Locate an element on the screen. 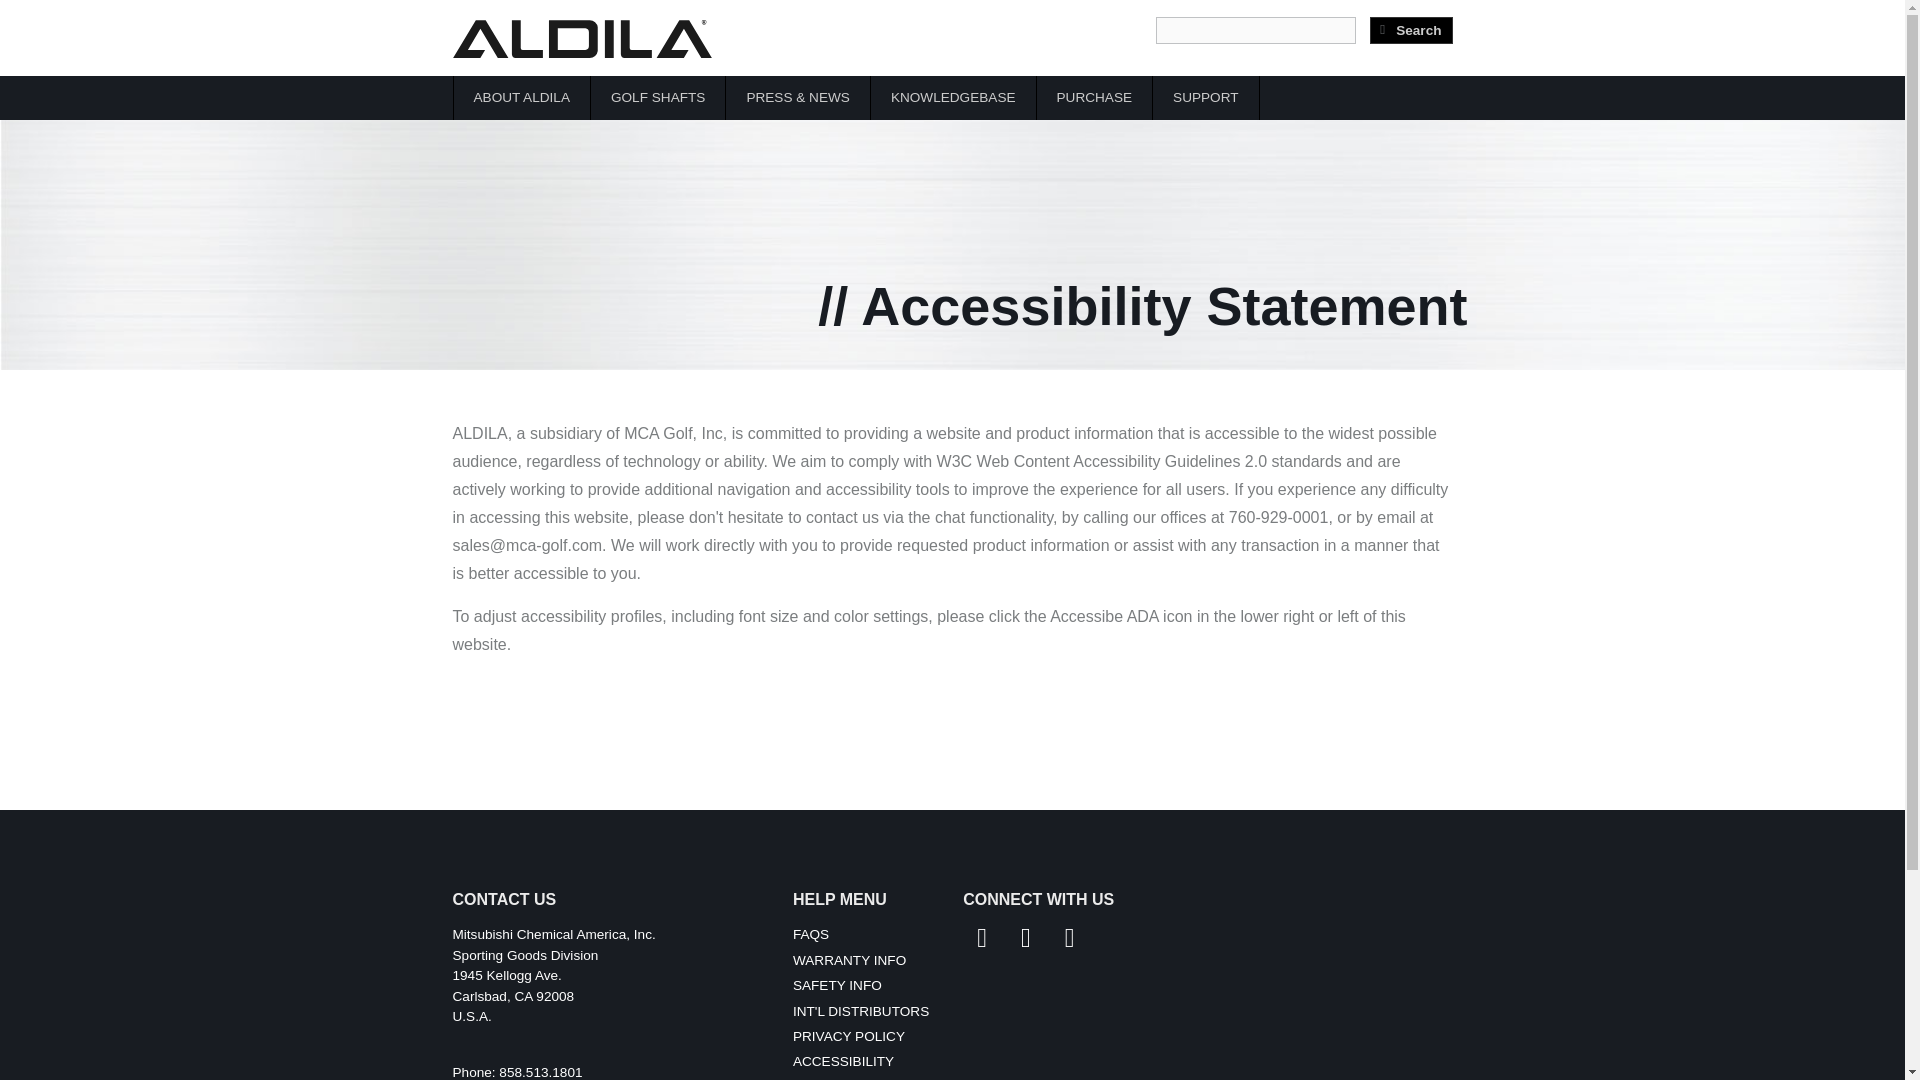  SUPPORT is located at coordinates (521, 97).